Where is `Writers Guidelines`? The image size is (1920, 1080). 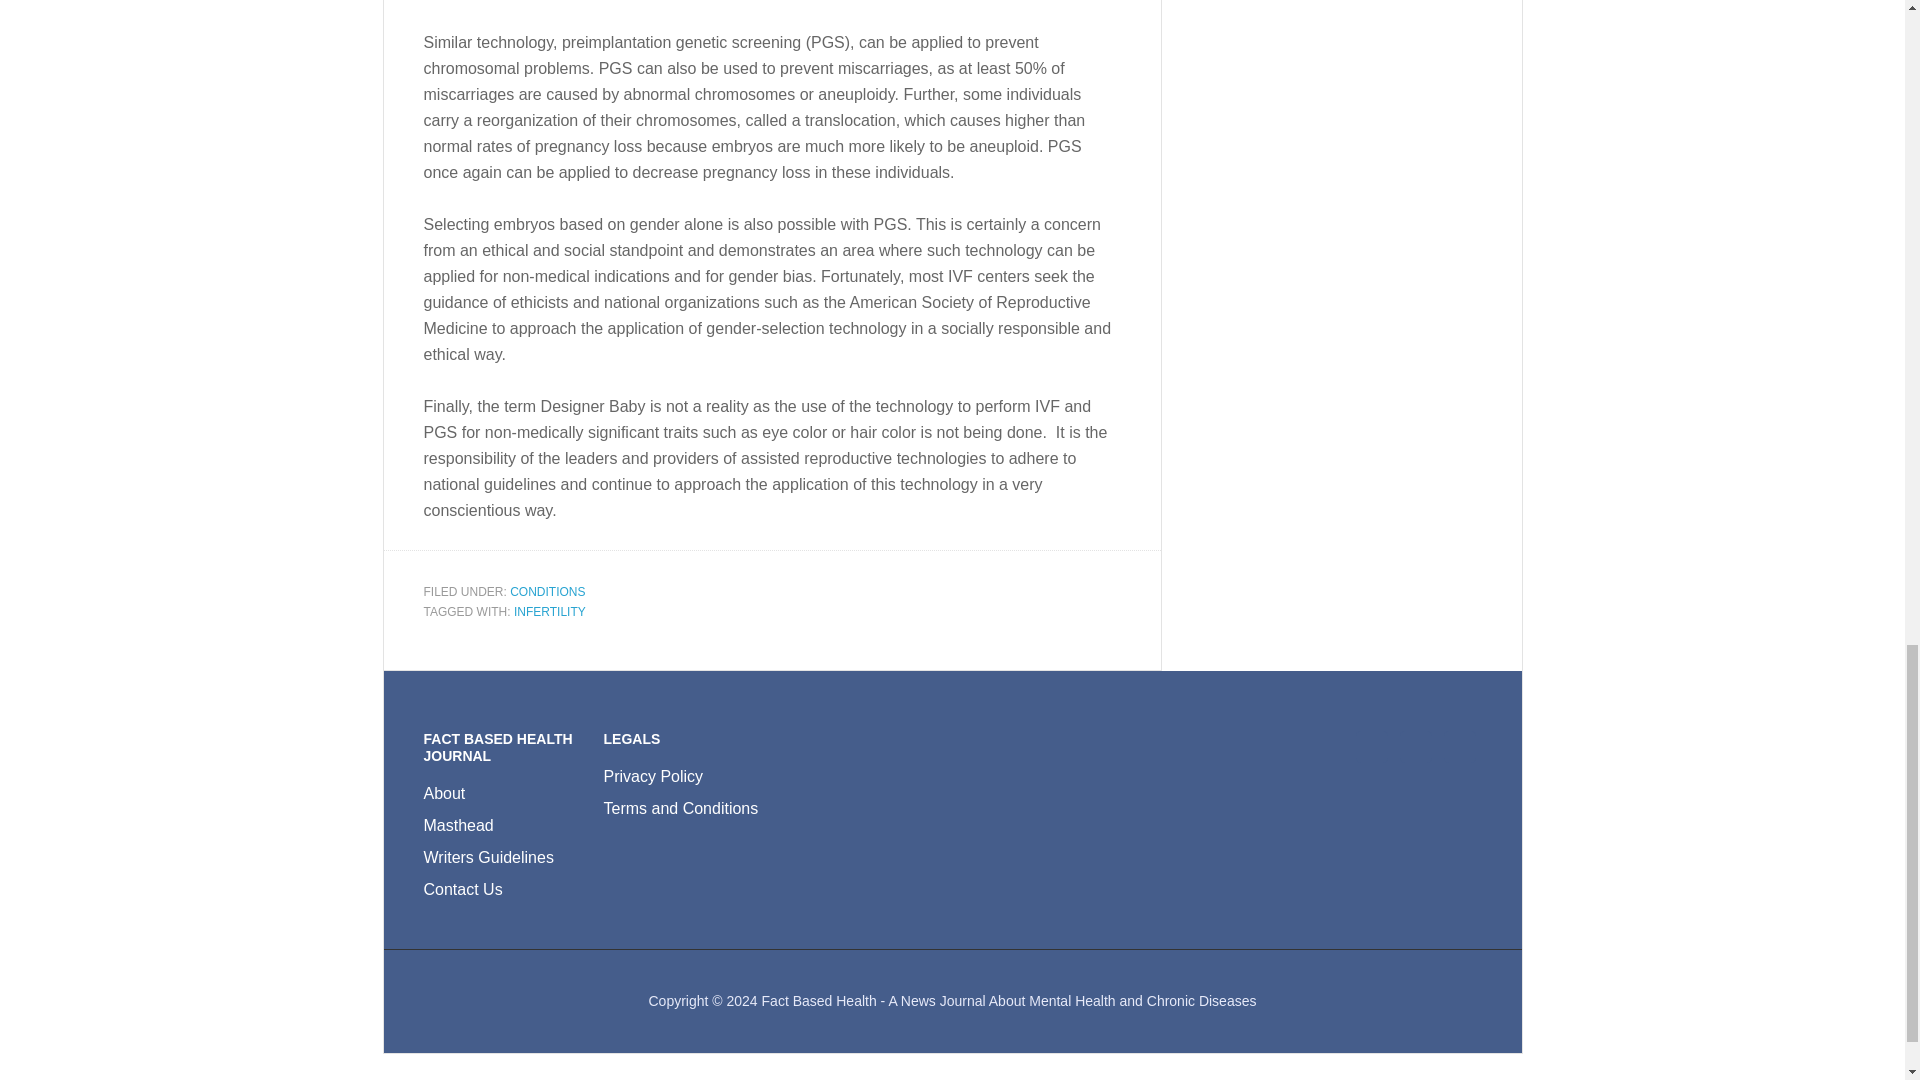 Writers Guidelines is located at coordinates (489, 857).